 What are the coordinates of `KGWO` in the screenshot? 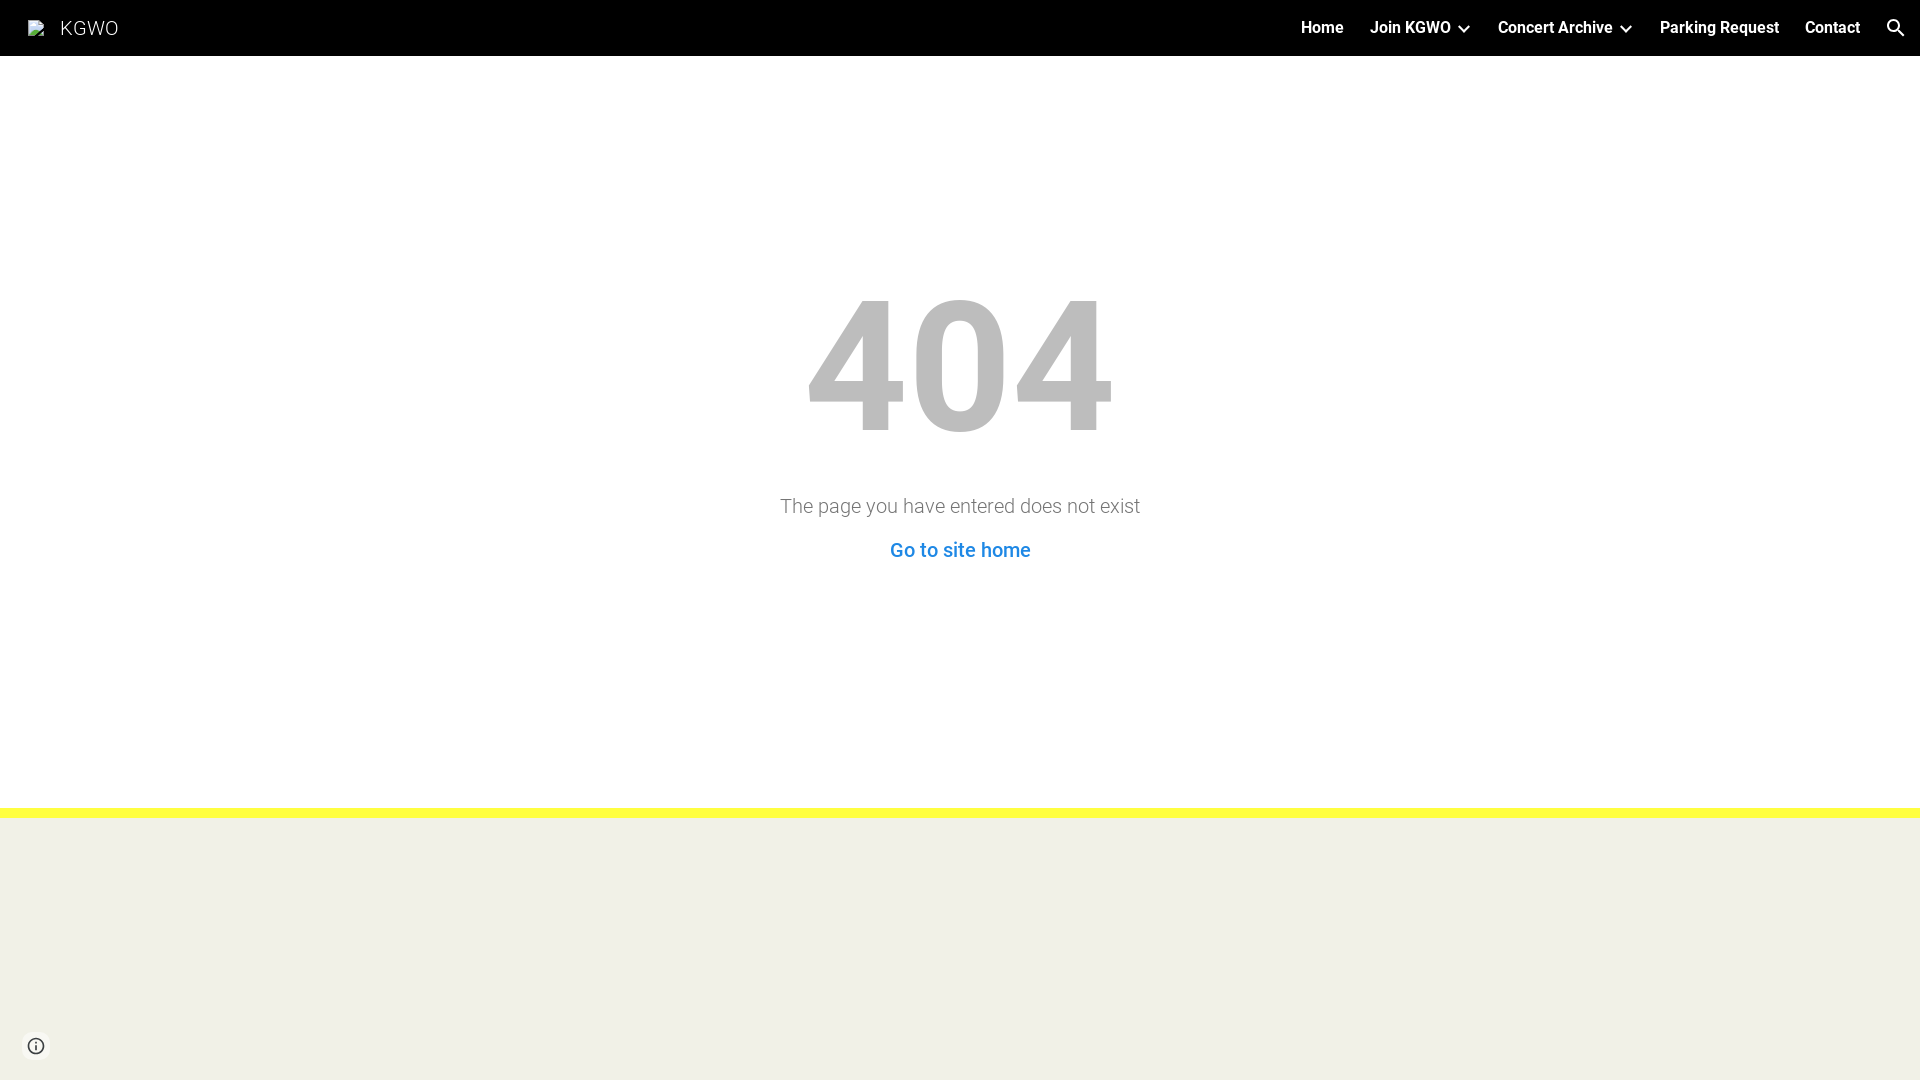 It's located at (74, 26).